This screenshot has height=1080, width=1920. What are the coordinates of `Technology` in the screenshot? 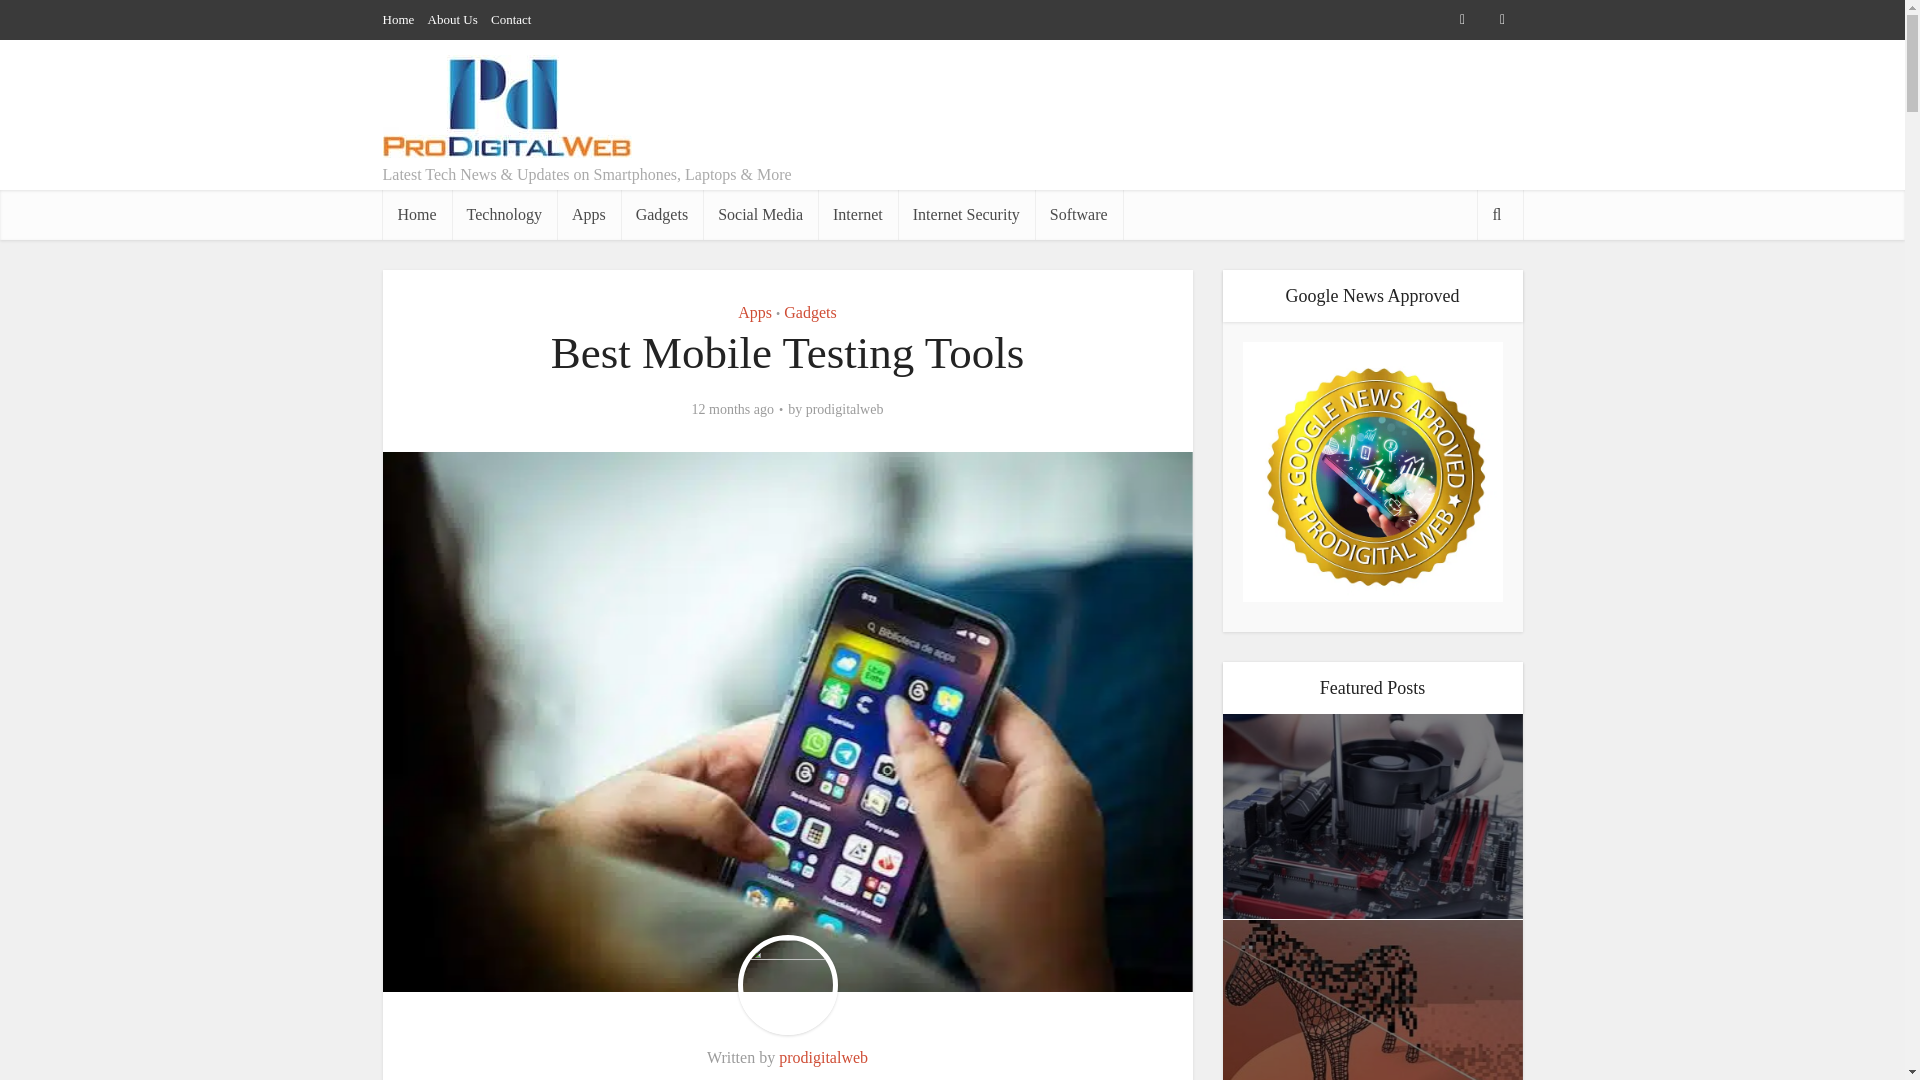 It's located at (504, 214).